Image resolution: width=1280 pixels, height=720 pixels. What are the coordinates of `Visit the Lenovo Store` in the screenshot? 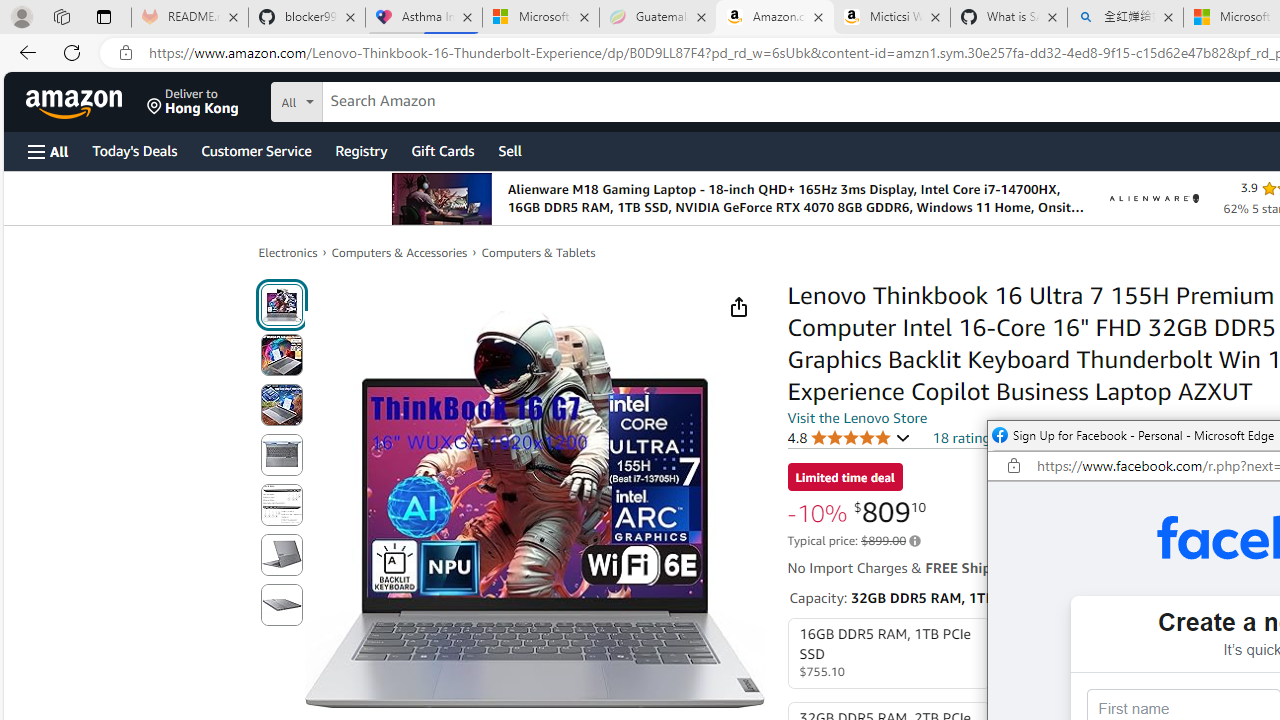 It's located at (858, 417).